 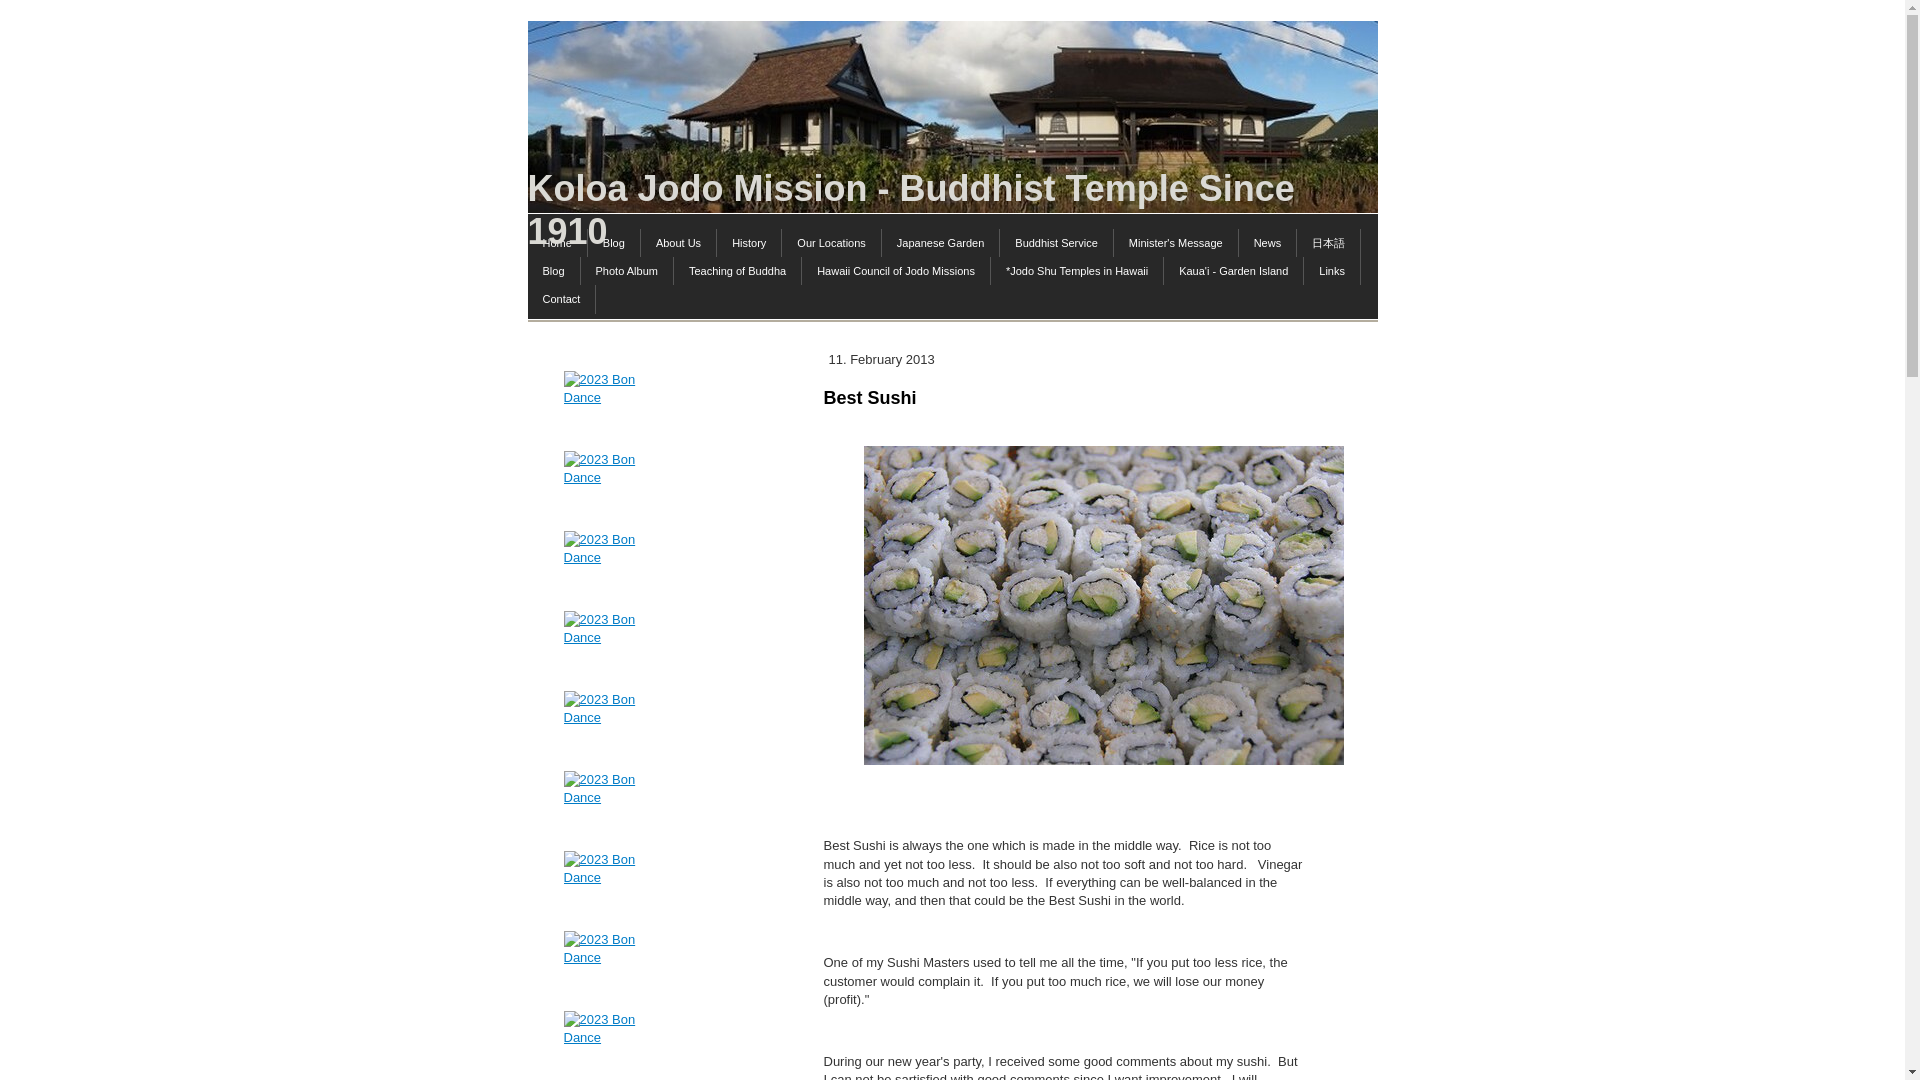 I want to click on Our Locations, so click(x=831, y=242).